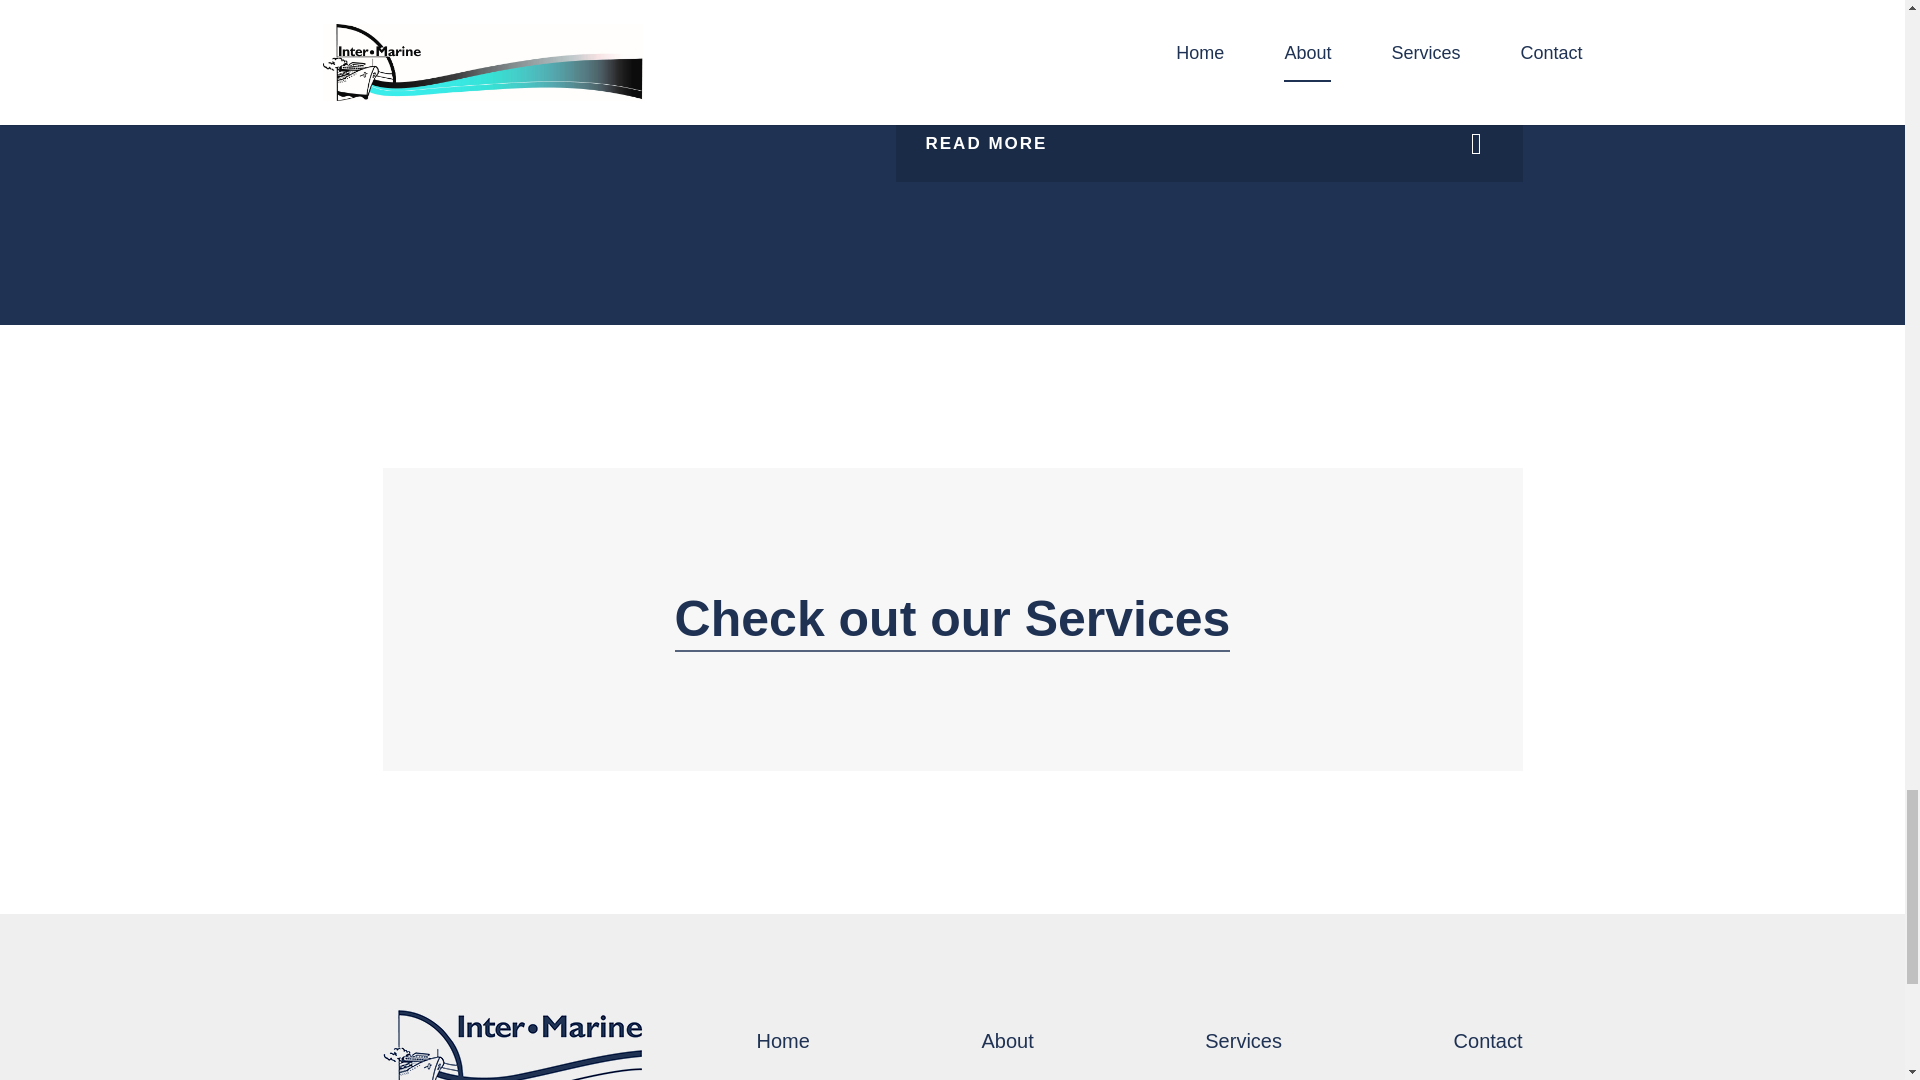 This screenshot has height=1080, width=1920. Describe the element at coordinates (782, 1040) in the screenshot. I see `Home` at that location.